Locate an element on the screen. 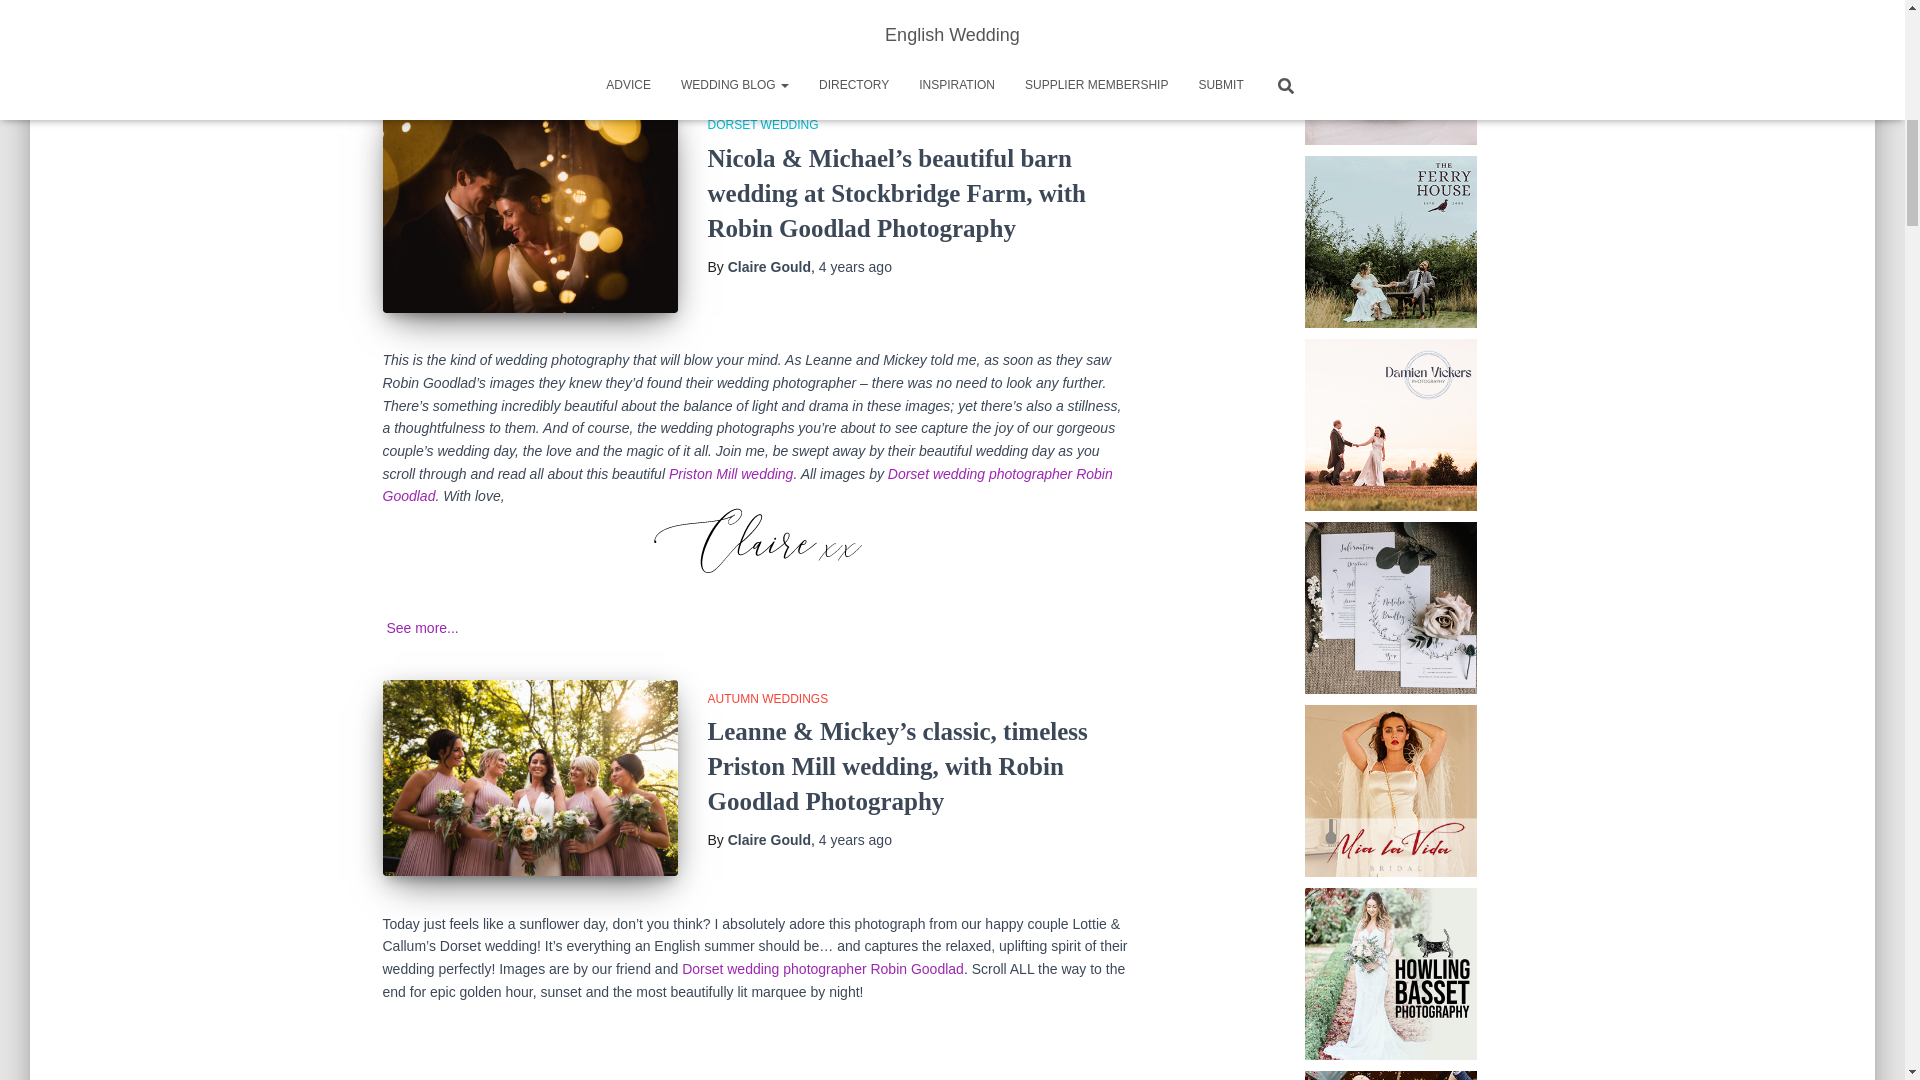  See more... is located at coordinates (422, 628).